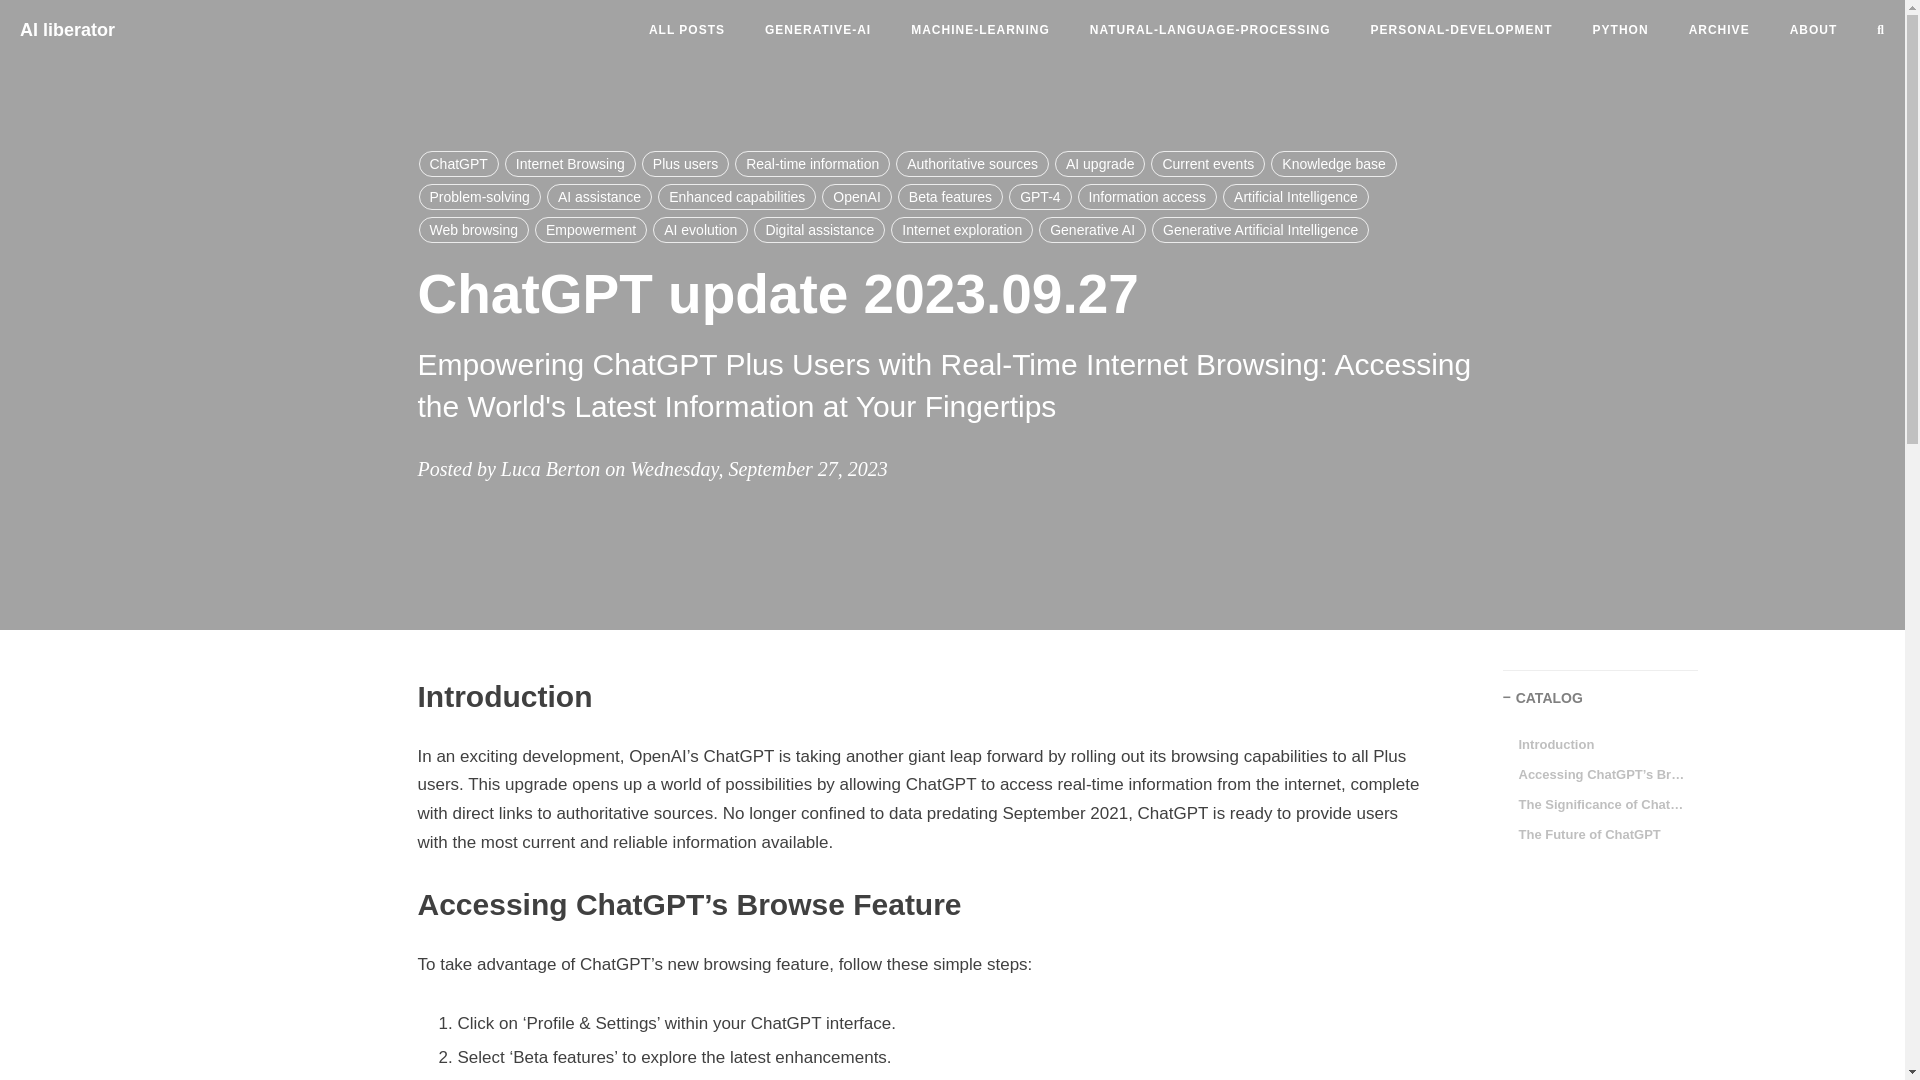 This screenshot has height=1080, width=1920. What do you see at coordinates (856, 196) in the screenshot?
I see `OpenAI` at bounding box center [856, 196].